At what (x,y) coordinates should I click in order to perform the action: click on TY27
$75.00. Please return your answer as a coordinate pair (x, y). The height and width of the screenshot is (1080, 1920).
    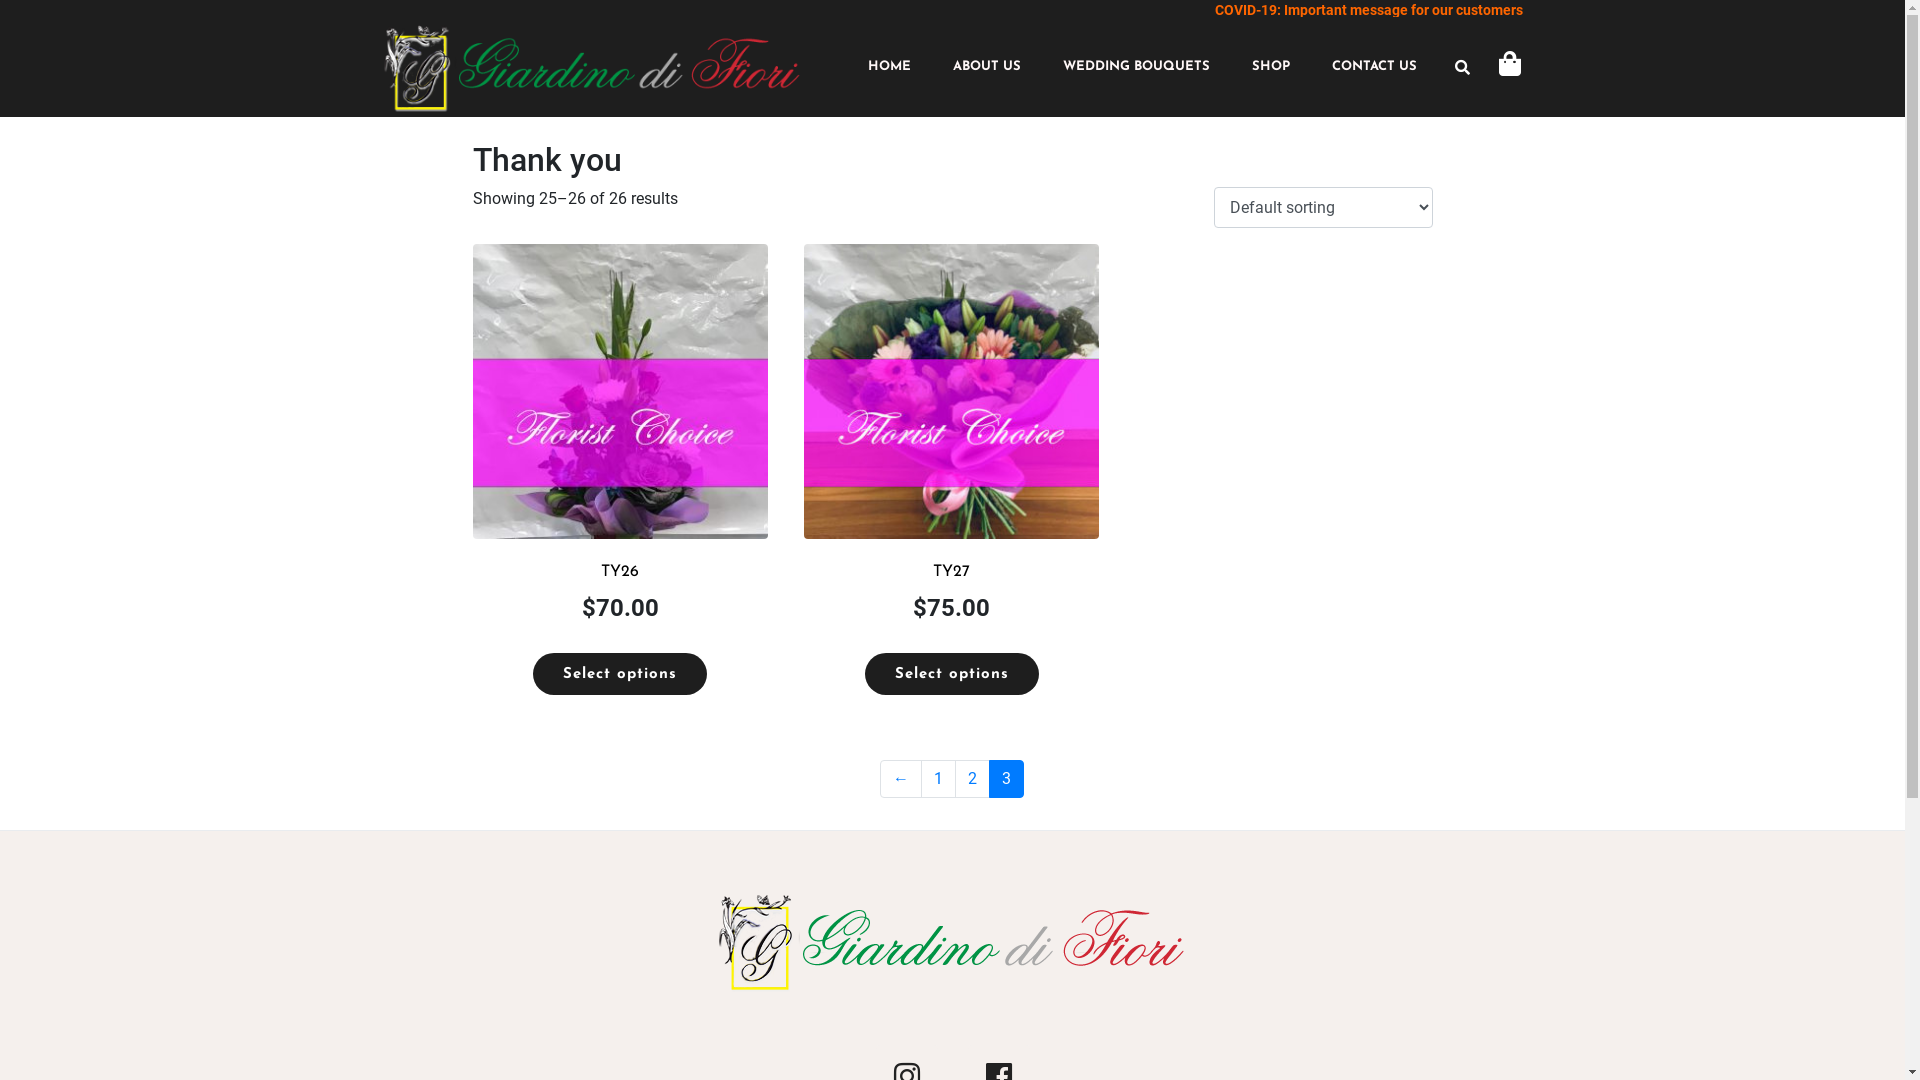
    Looking at the image, I should click on (952, 460).